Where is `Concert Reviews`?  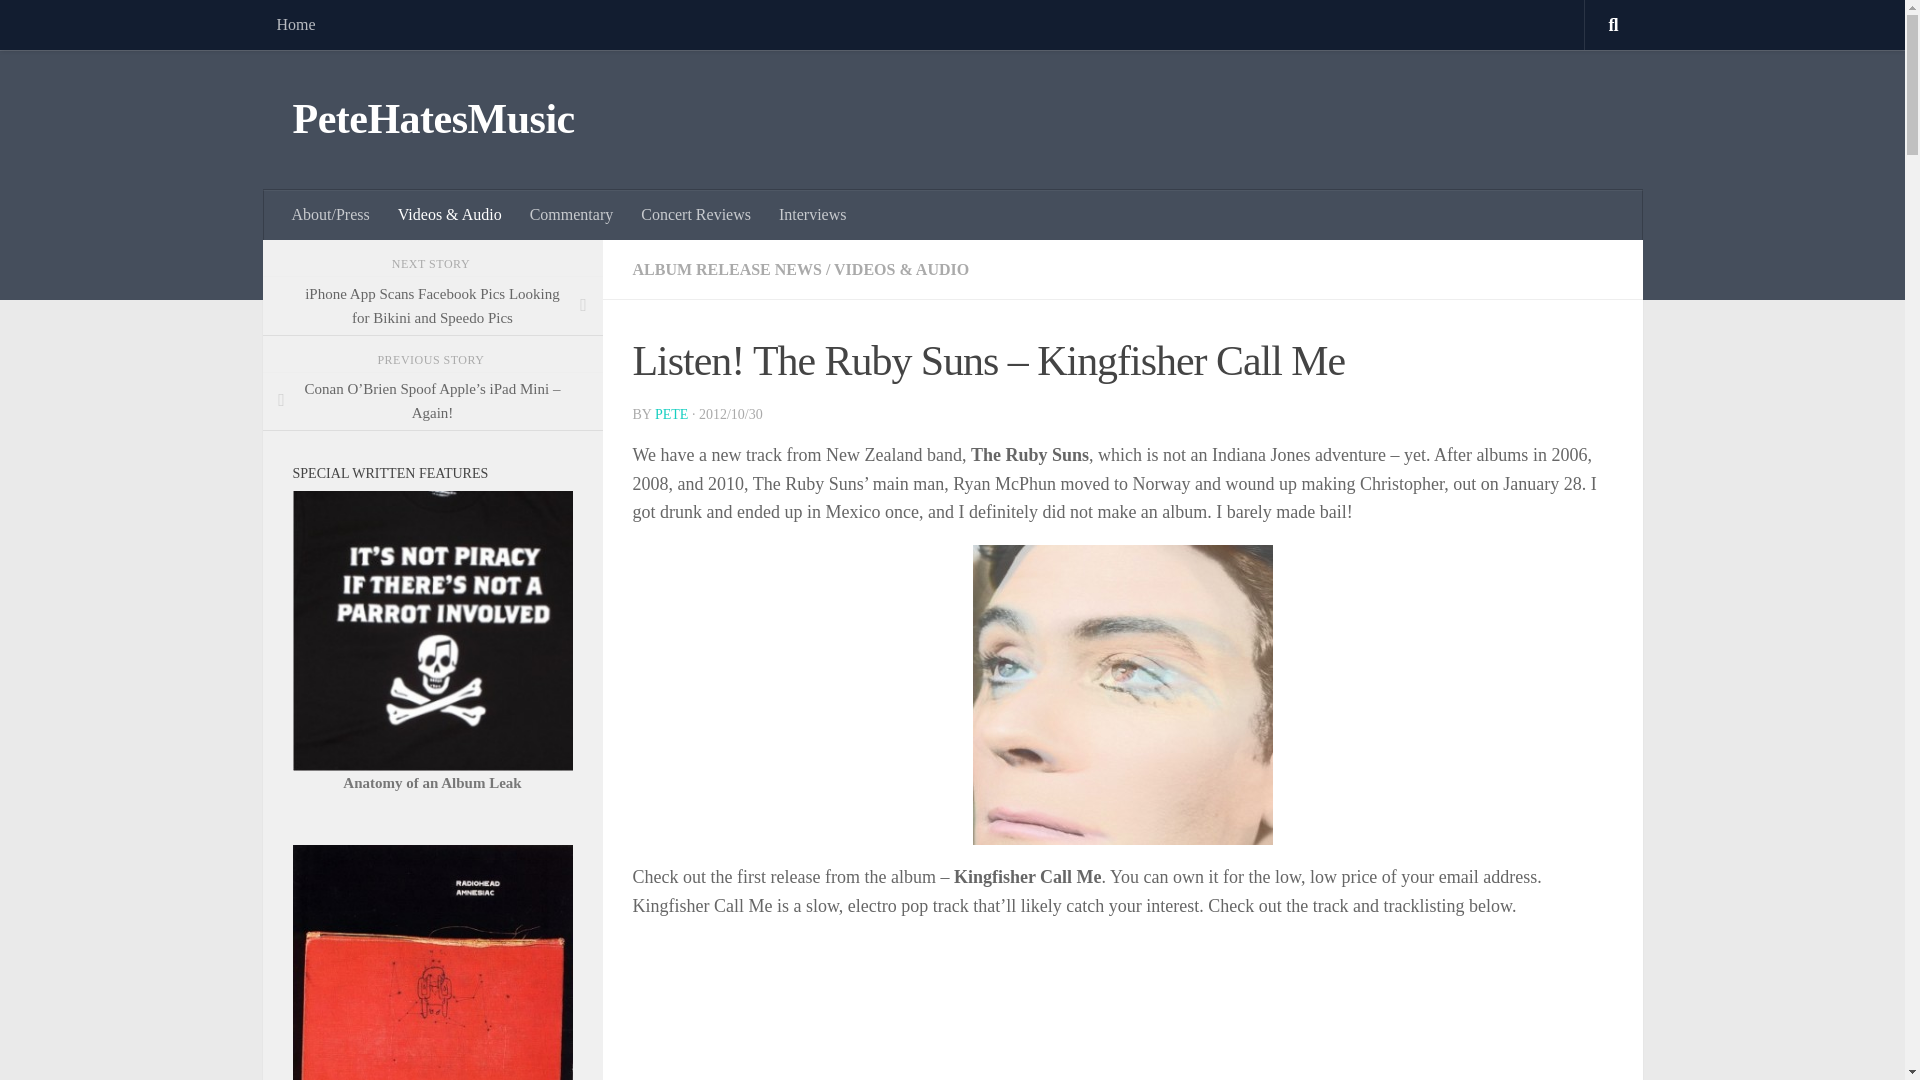 Concert Reviews is located at coordinates (696, 214).